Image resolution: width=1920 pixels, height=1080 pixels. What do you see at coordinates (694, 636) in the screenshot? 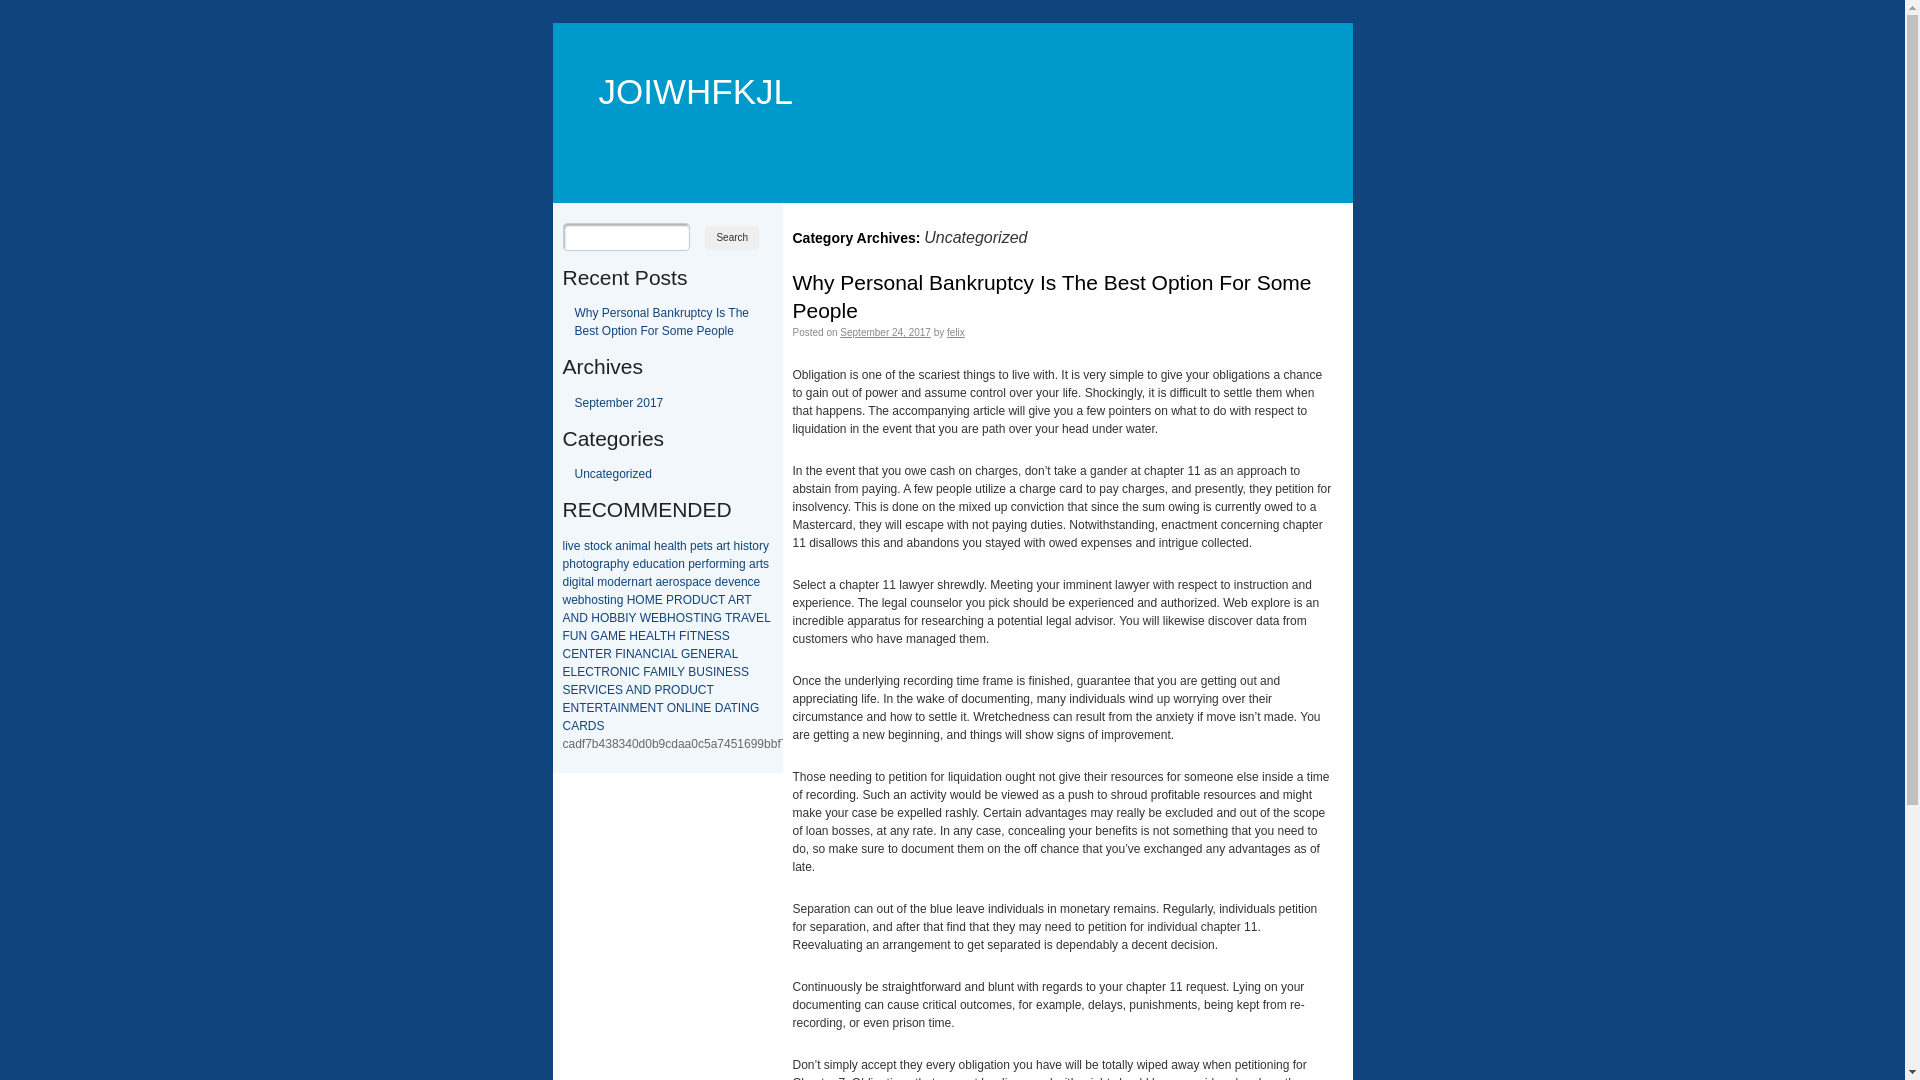
I see `T` at bounding box center [694, 636].